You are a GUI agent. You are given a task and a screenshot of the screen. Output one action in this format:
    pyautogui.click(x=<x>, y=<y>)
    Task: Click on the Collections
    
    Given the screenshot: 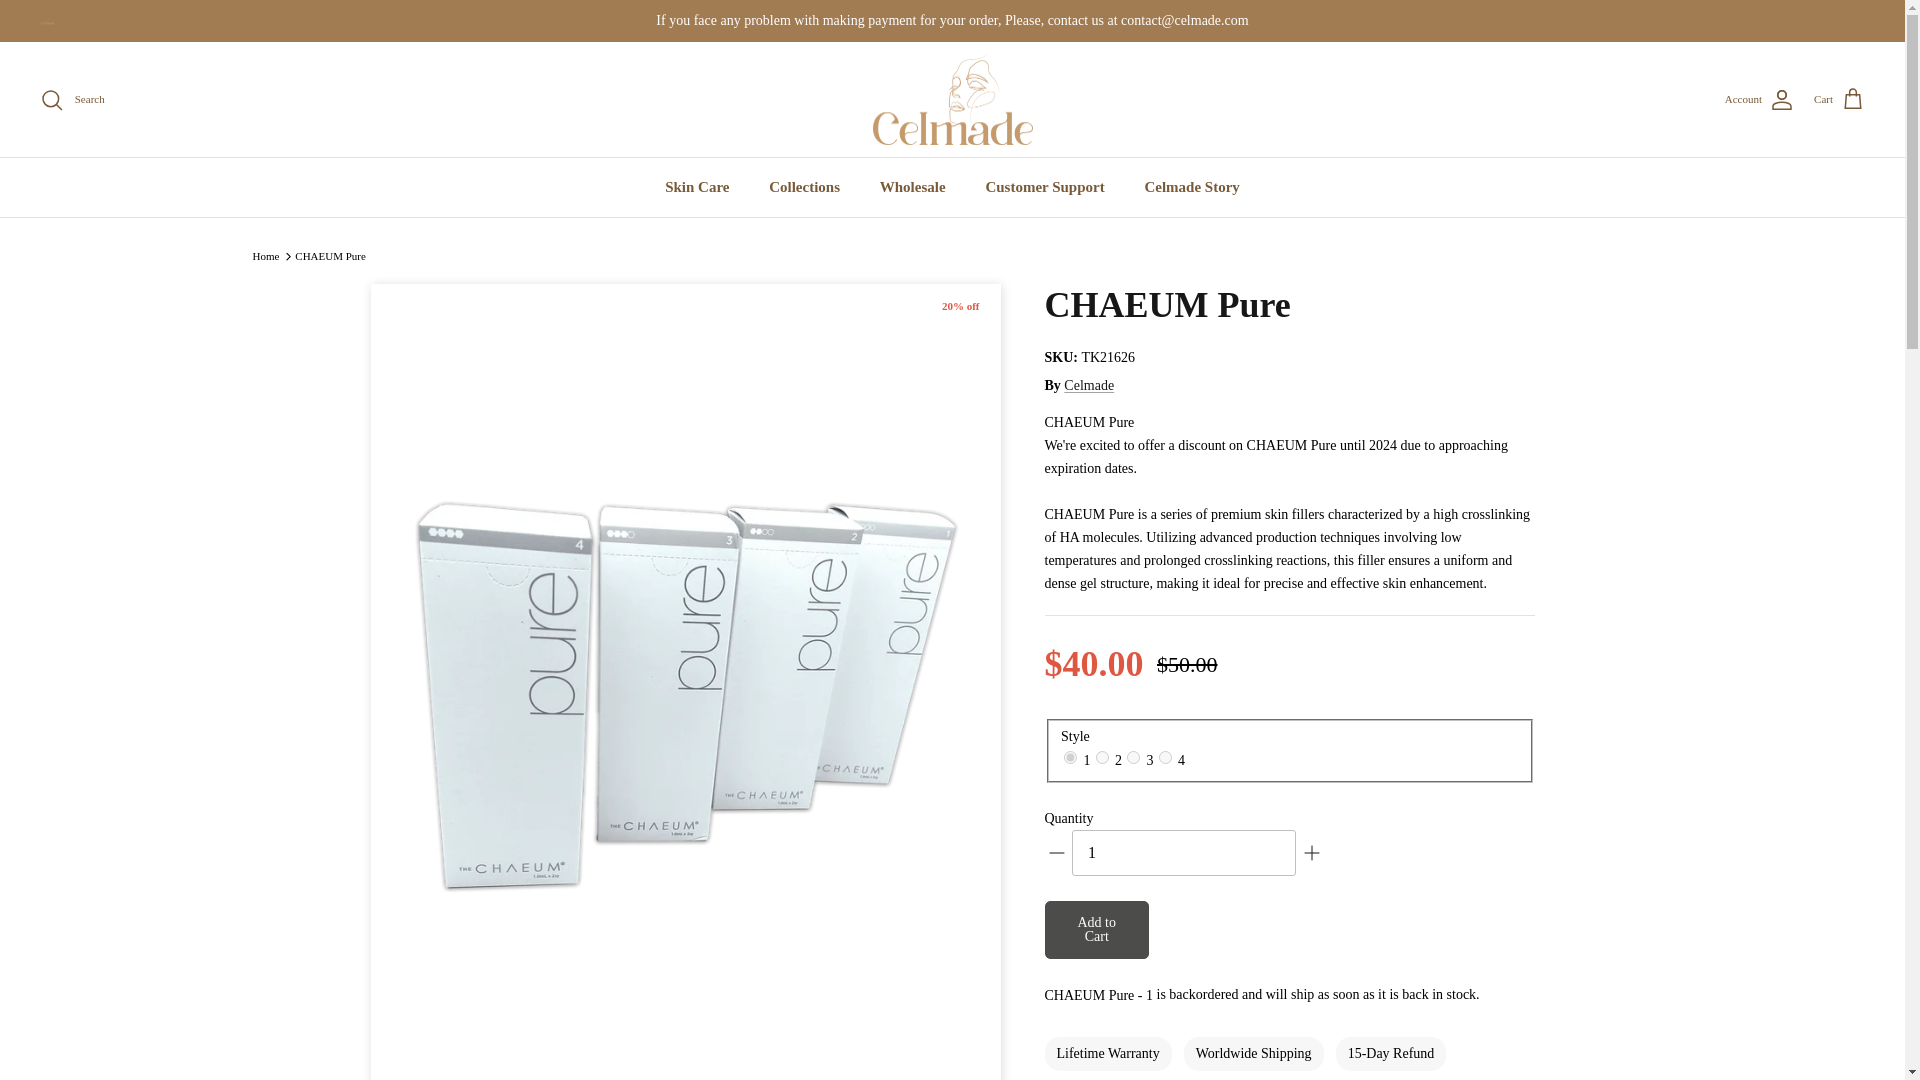 What is the action you would take?
    pyautogui.click(x=804, y=187)
    